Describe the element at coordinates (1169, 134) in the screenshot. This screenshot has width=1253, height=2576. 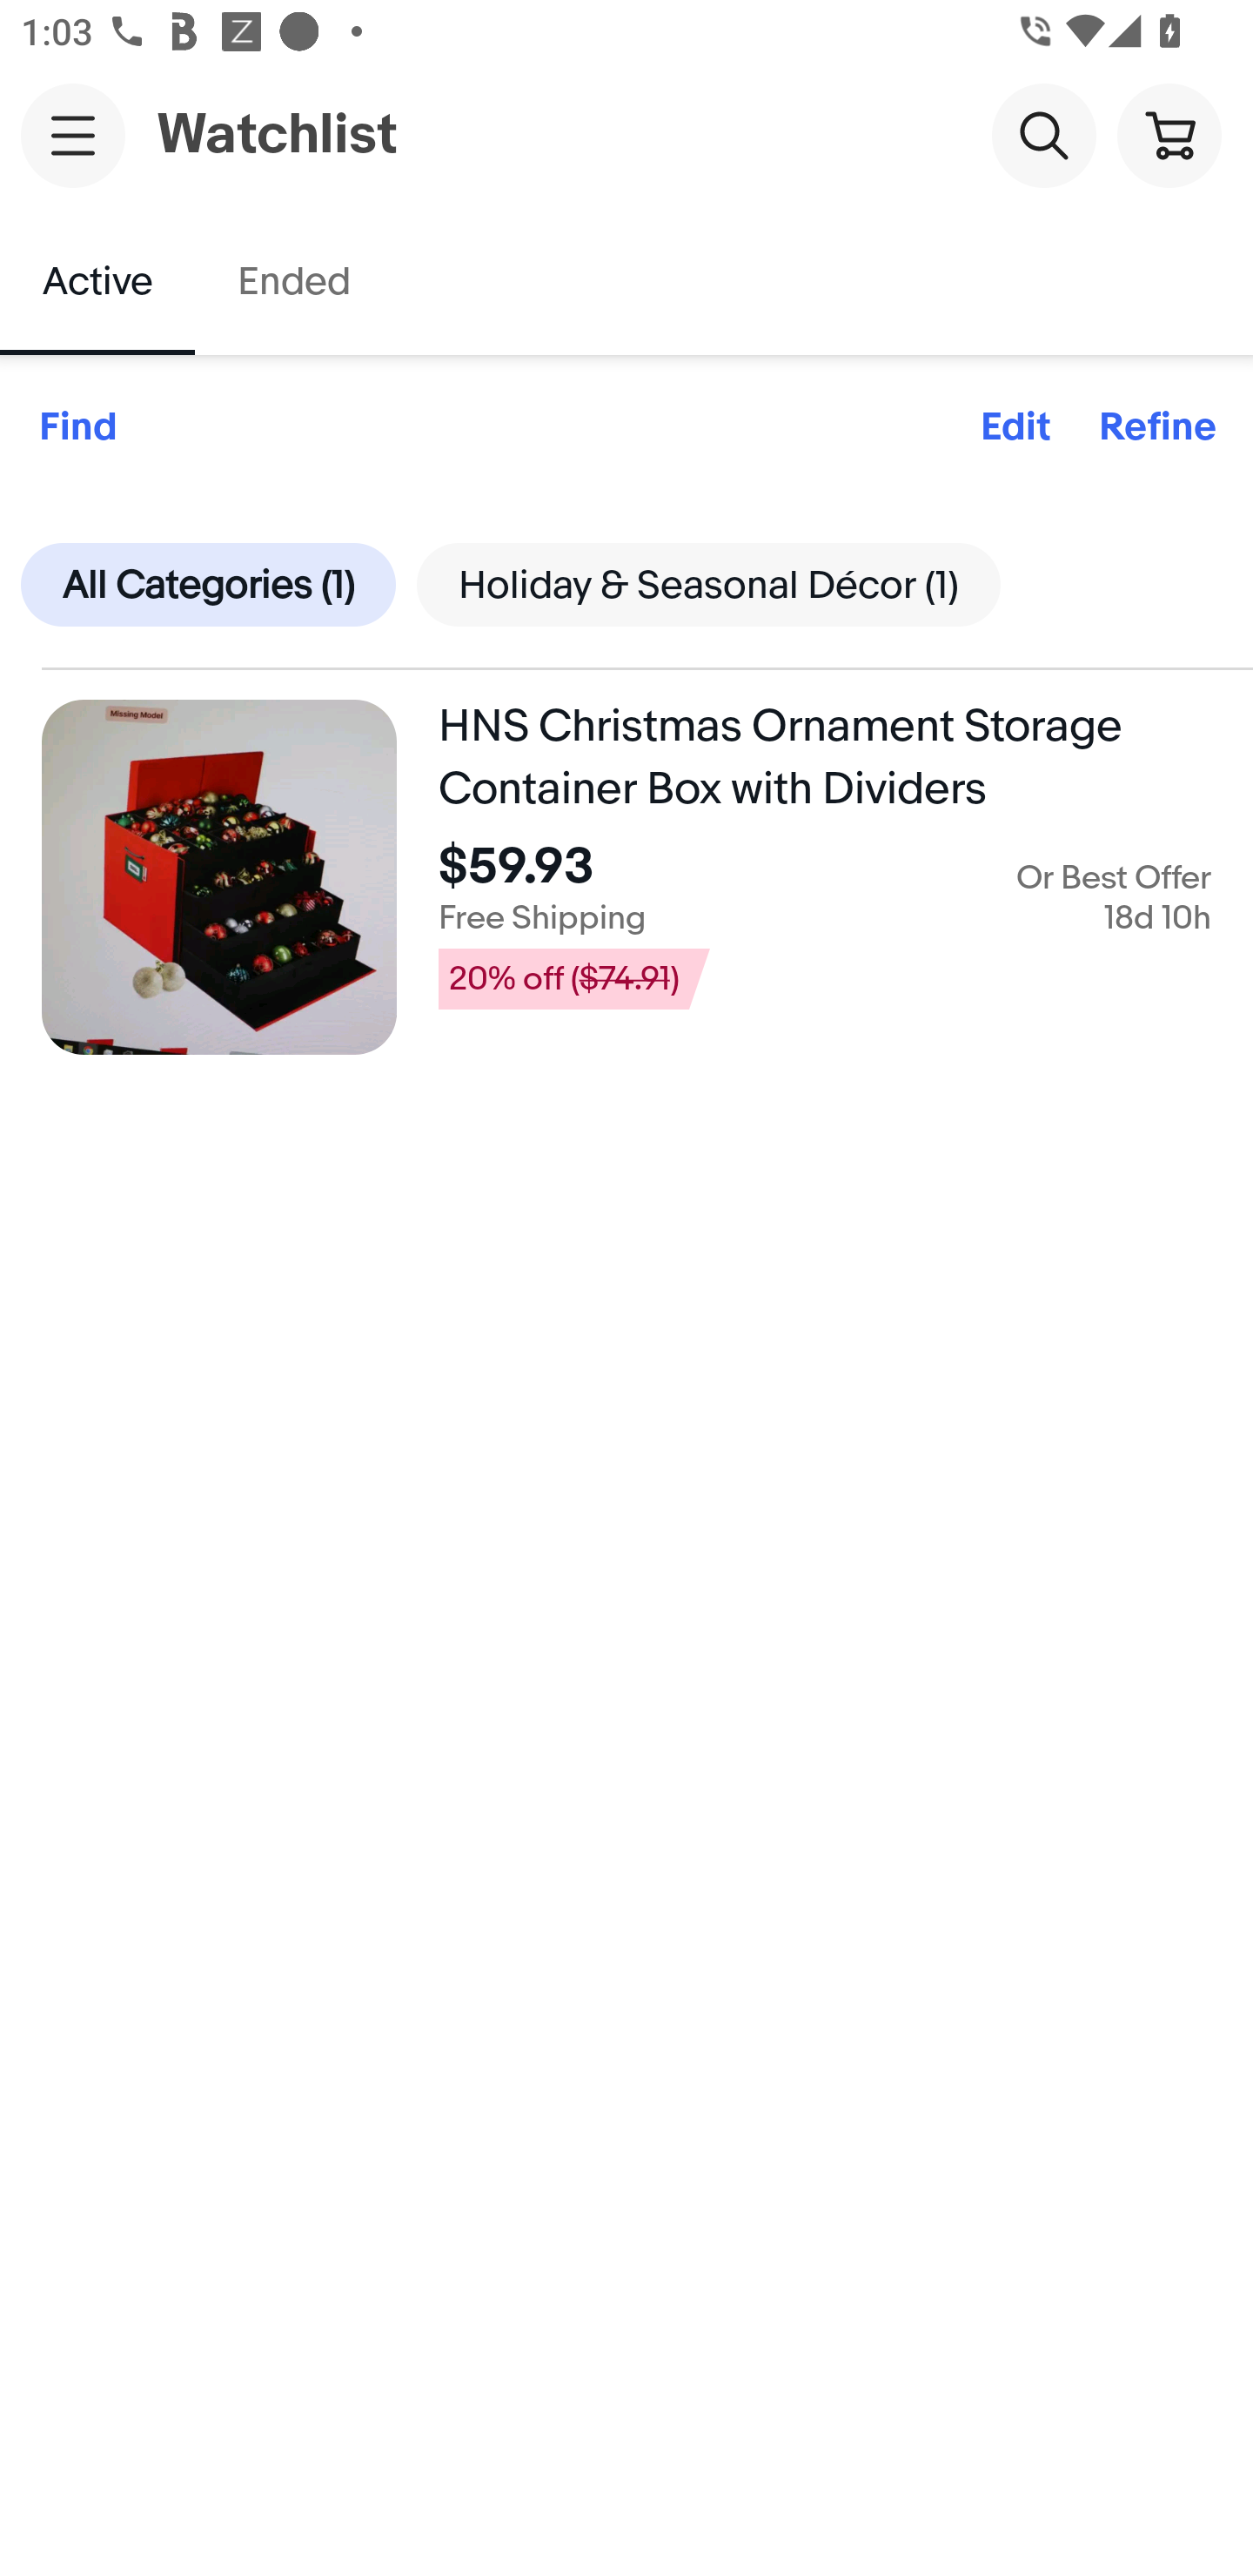
I see `Cart button shopping cart` at that location.